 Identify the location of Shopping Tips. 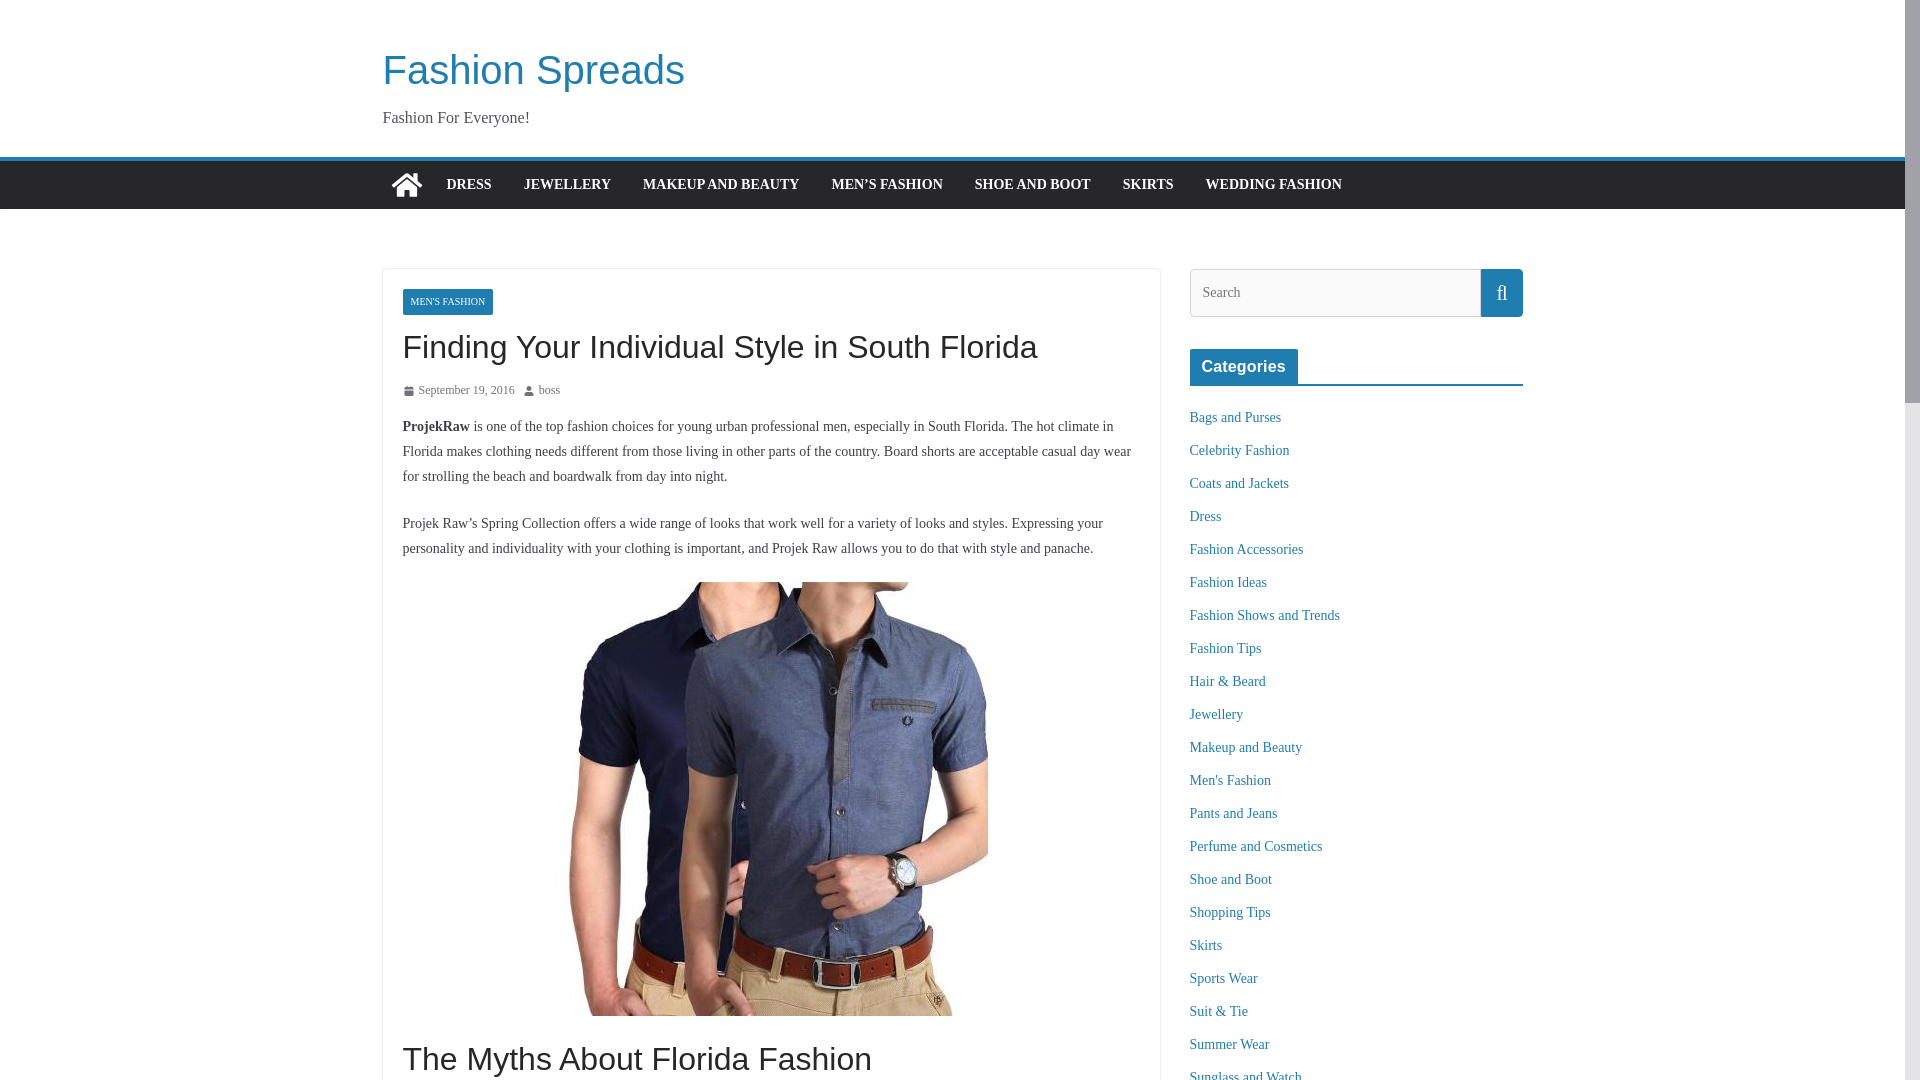
(1230, 912).